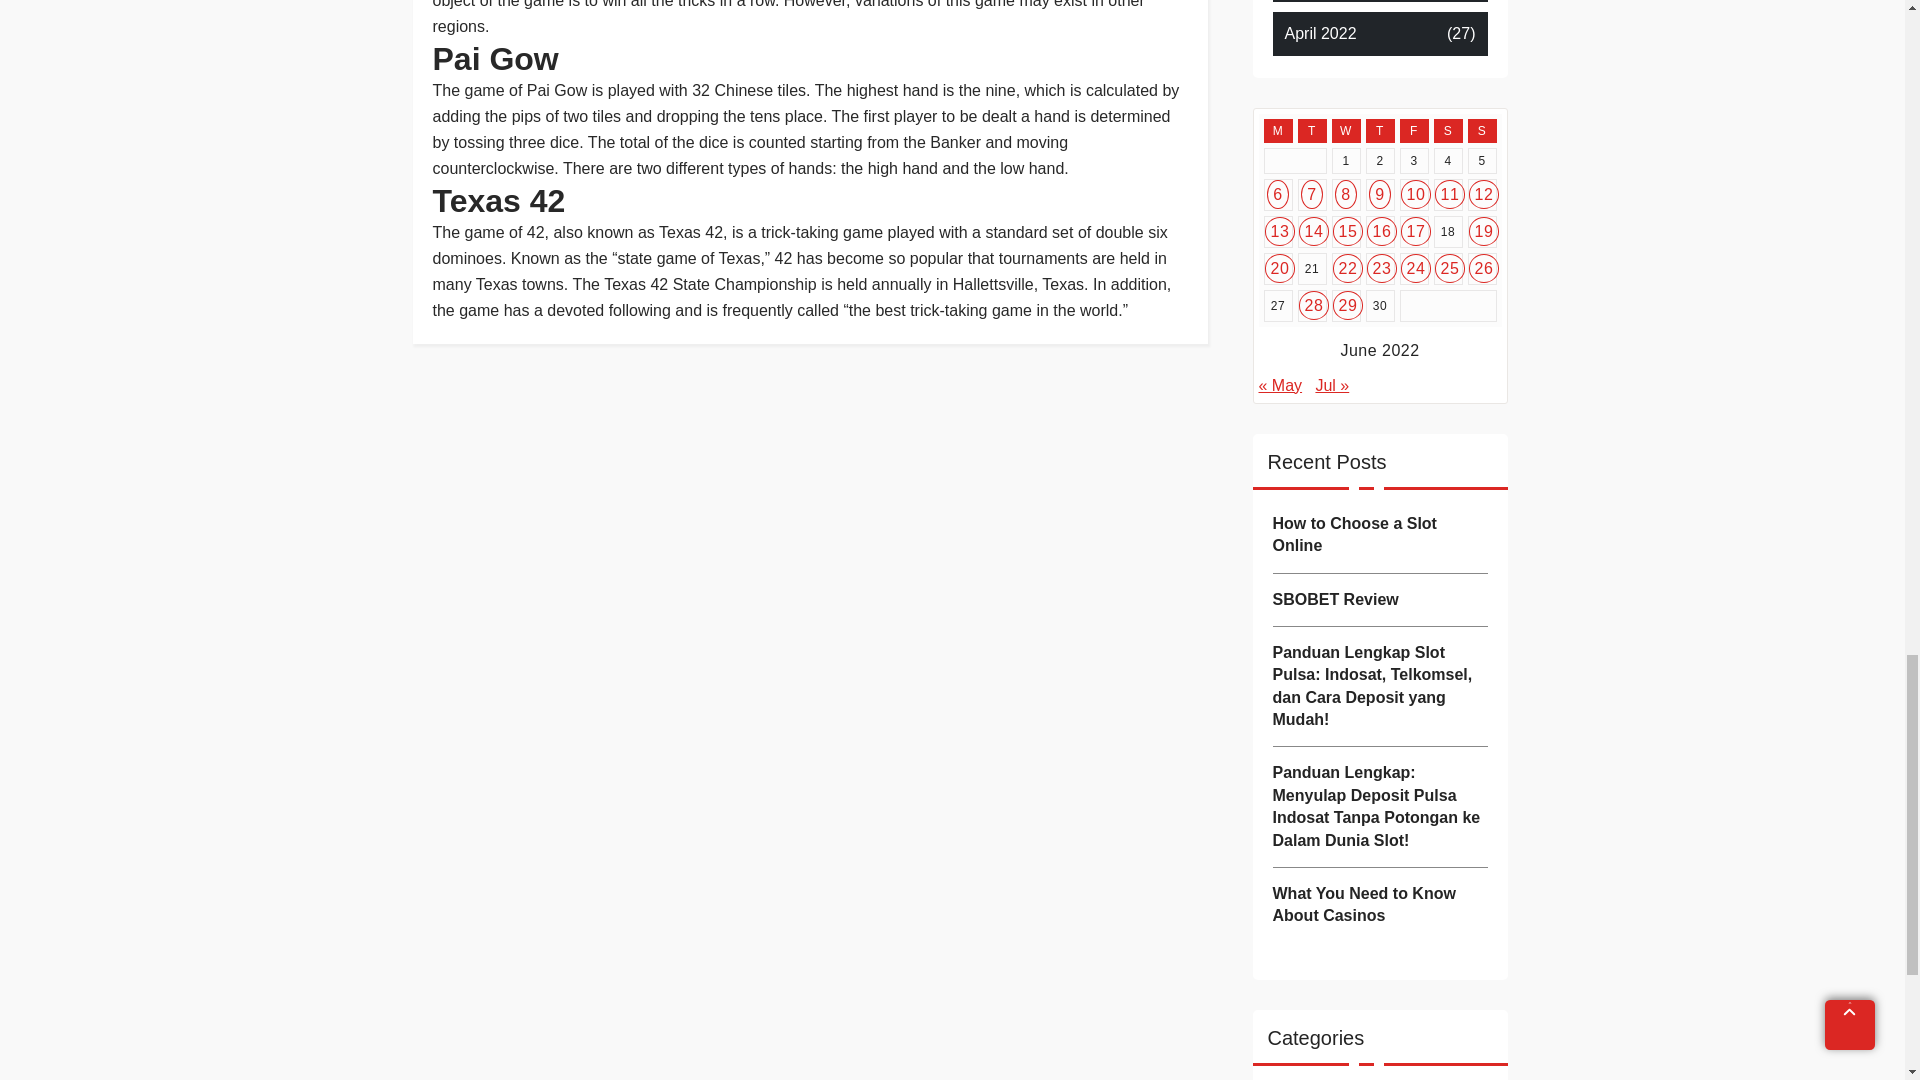 This screenshot has height=1080, width=1920. Describe the element at coordinates (1448, 130) in the screenshot. I see `Saturday` at that location.